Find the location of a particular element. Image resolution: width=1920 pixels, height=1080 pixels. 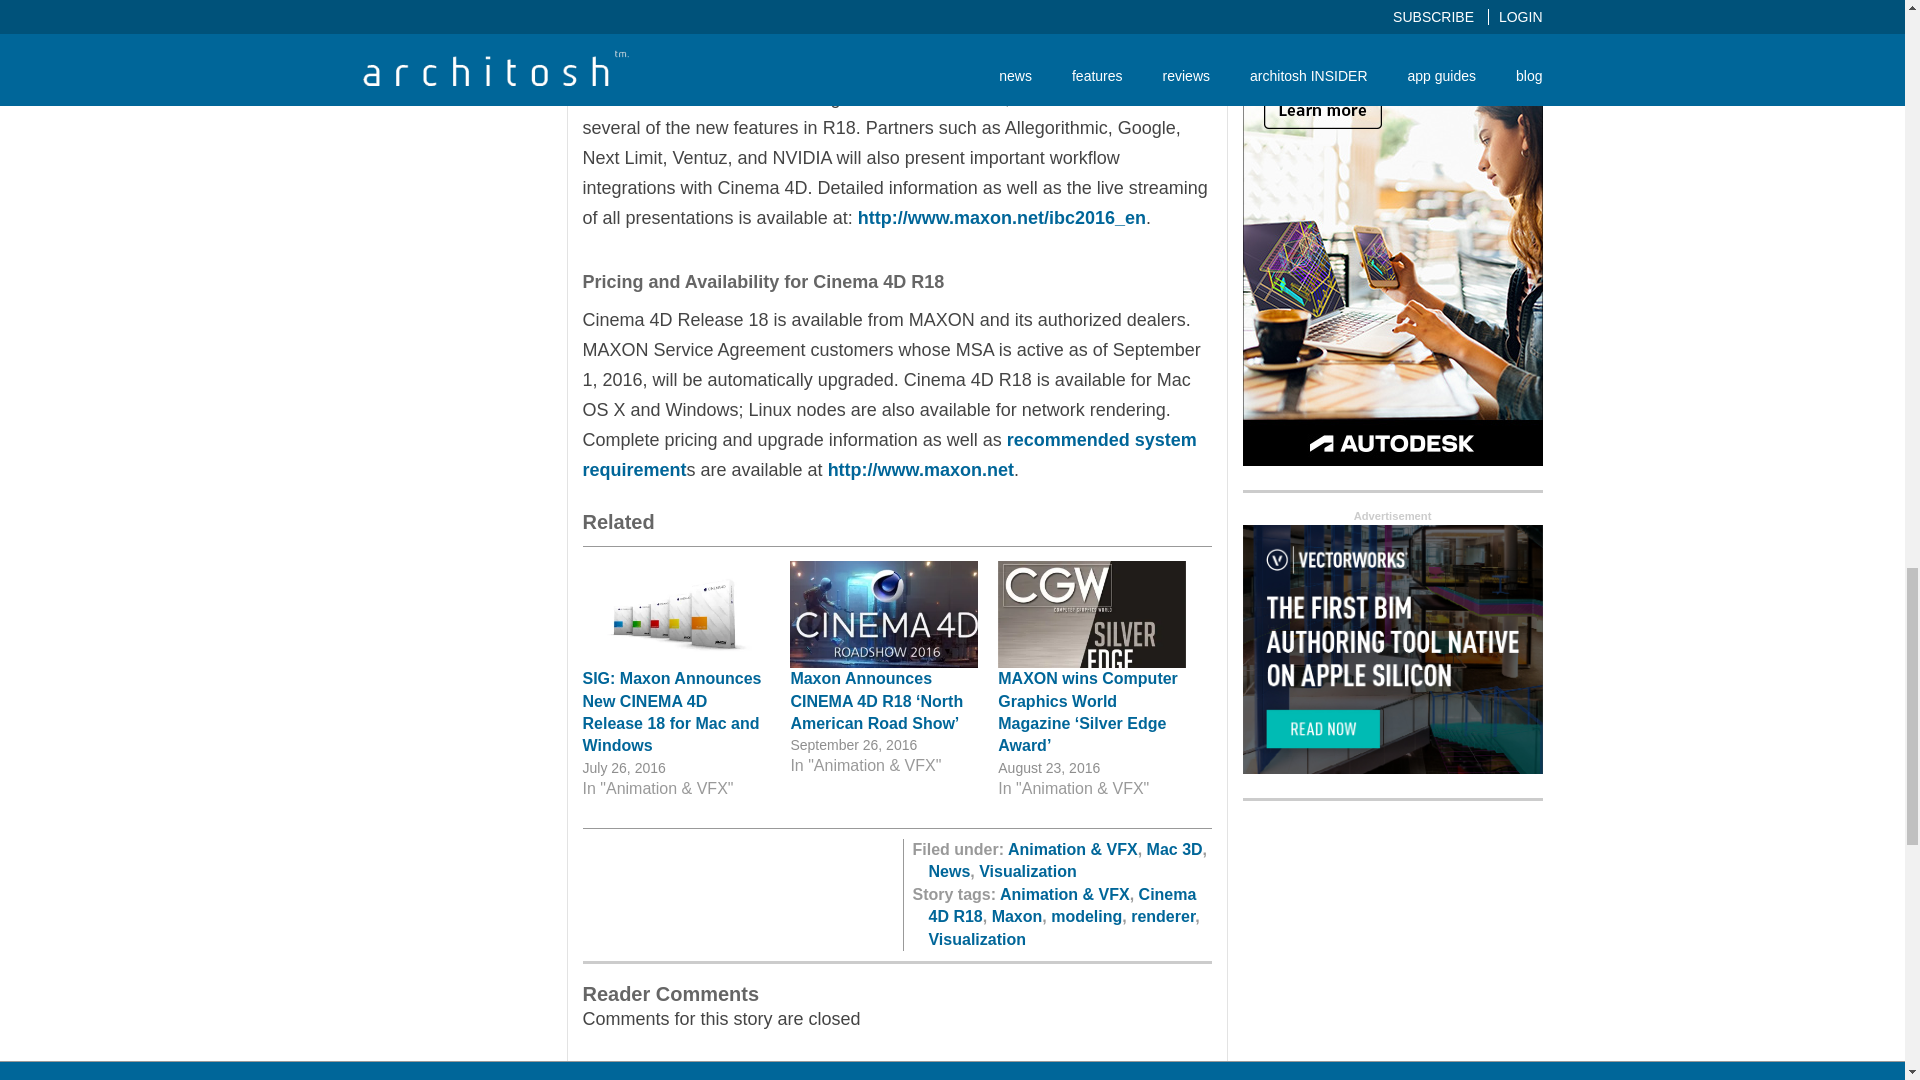

Versus is located at coordinates (975, 98).